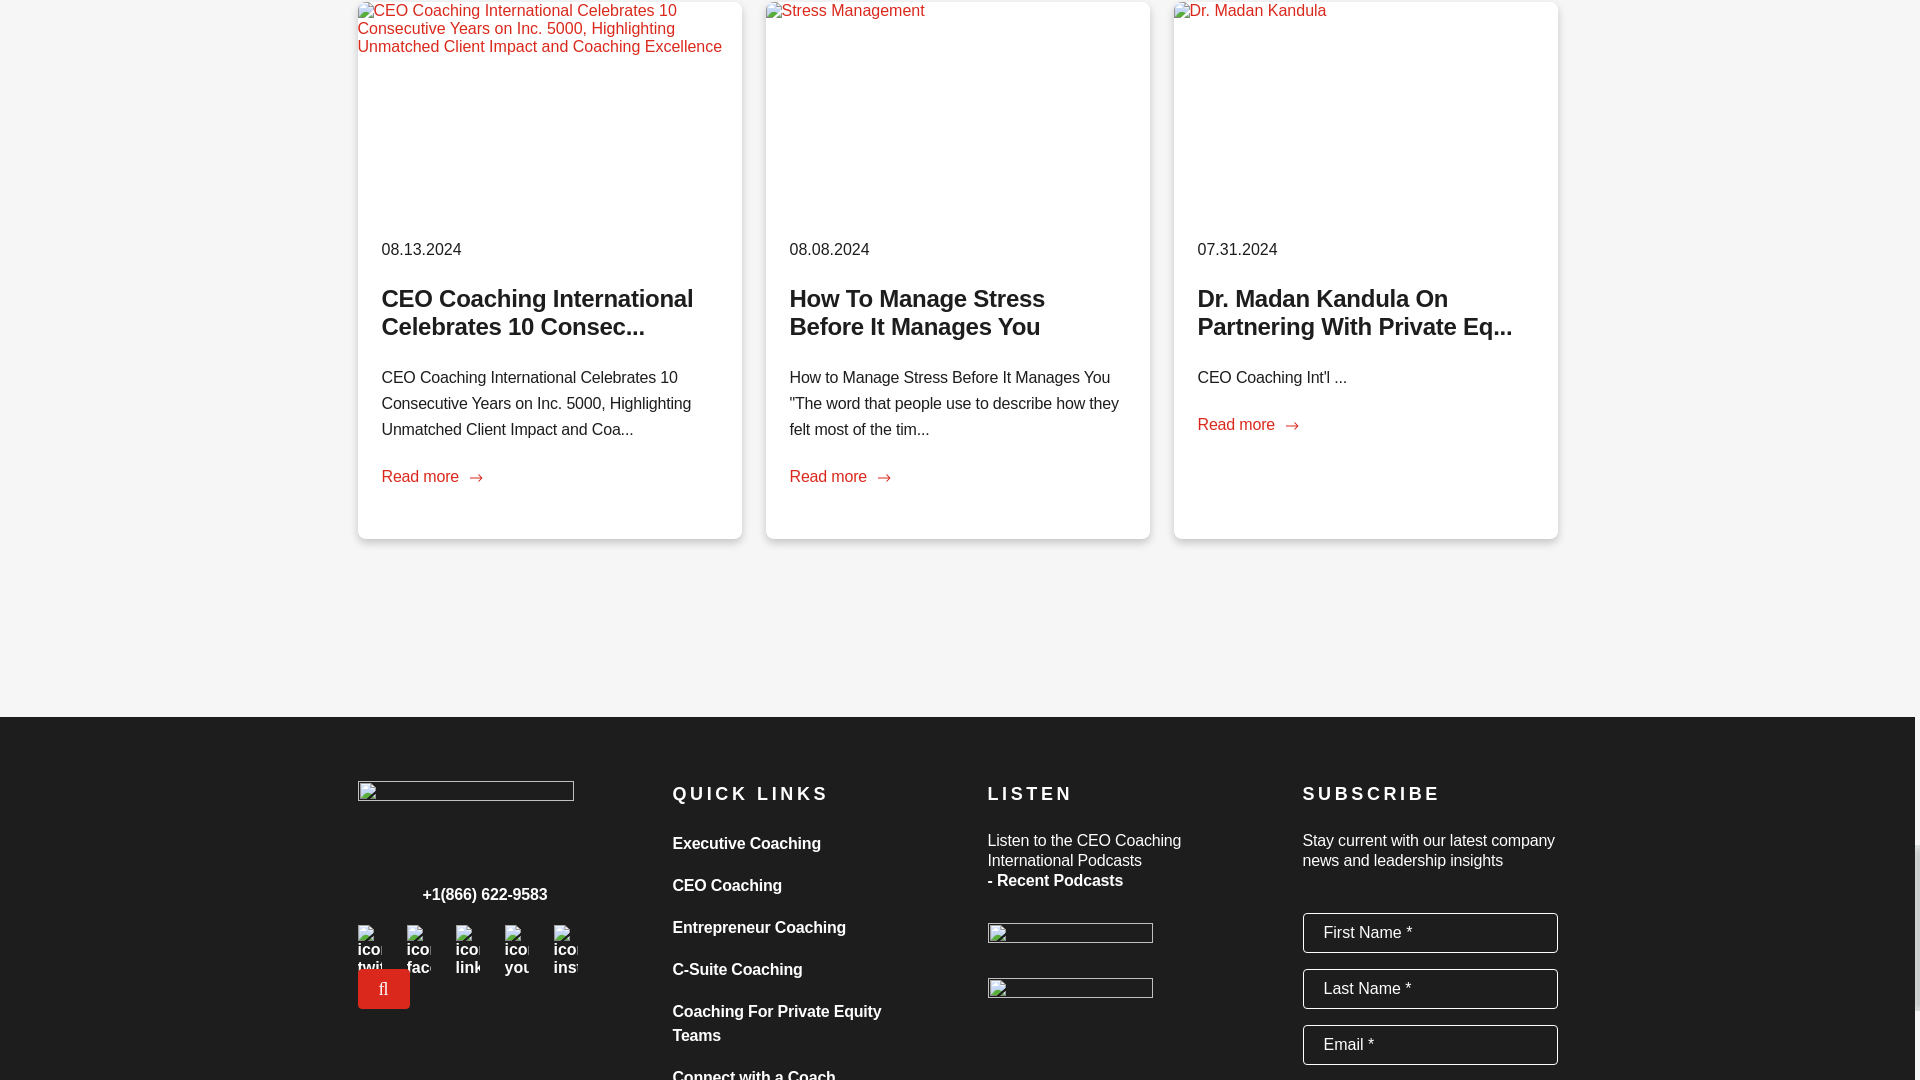  Describe the element at coordinates (759, 928) in the screenshot. I see `Entrepreneur Coaching` at that location.